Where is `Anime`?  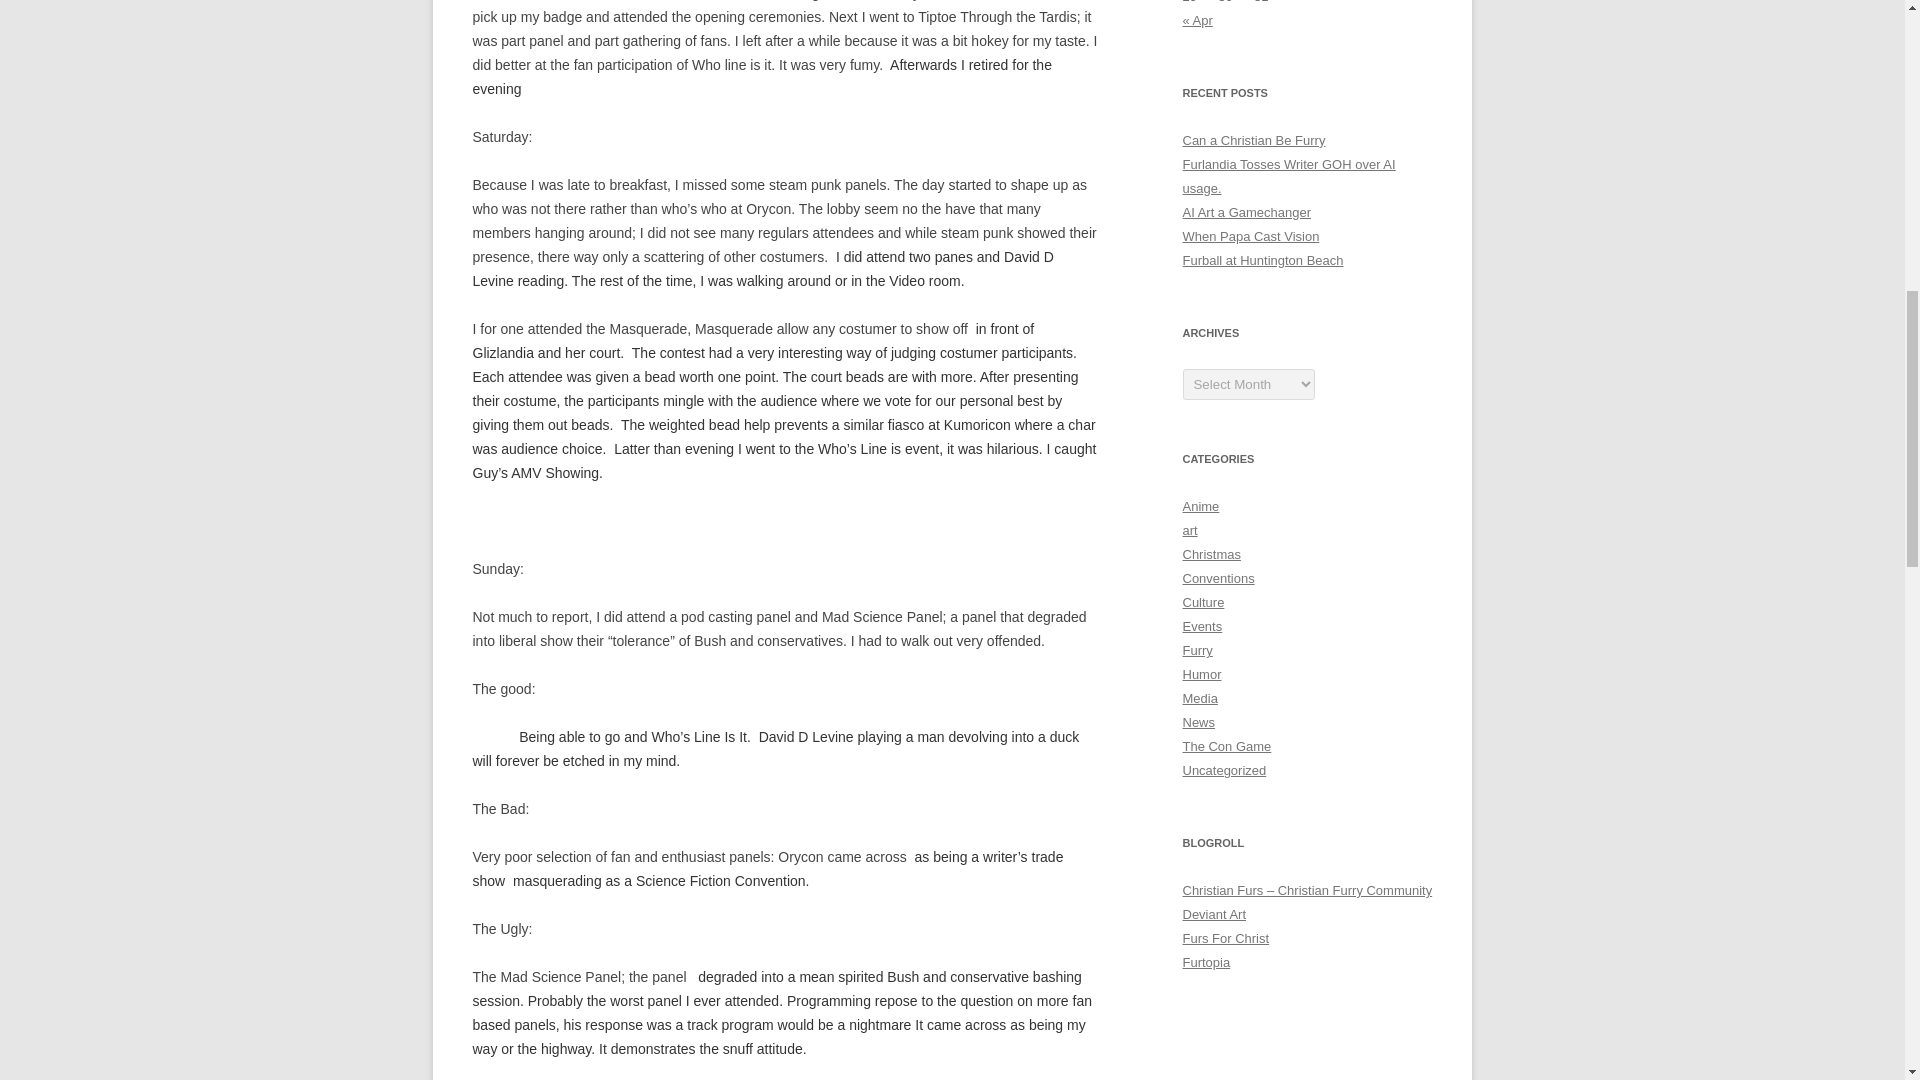
Anime is located at coordinates (1200, 506).